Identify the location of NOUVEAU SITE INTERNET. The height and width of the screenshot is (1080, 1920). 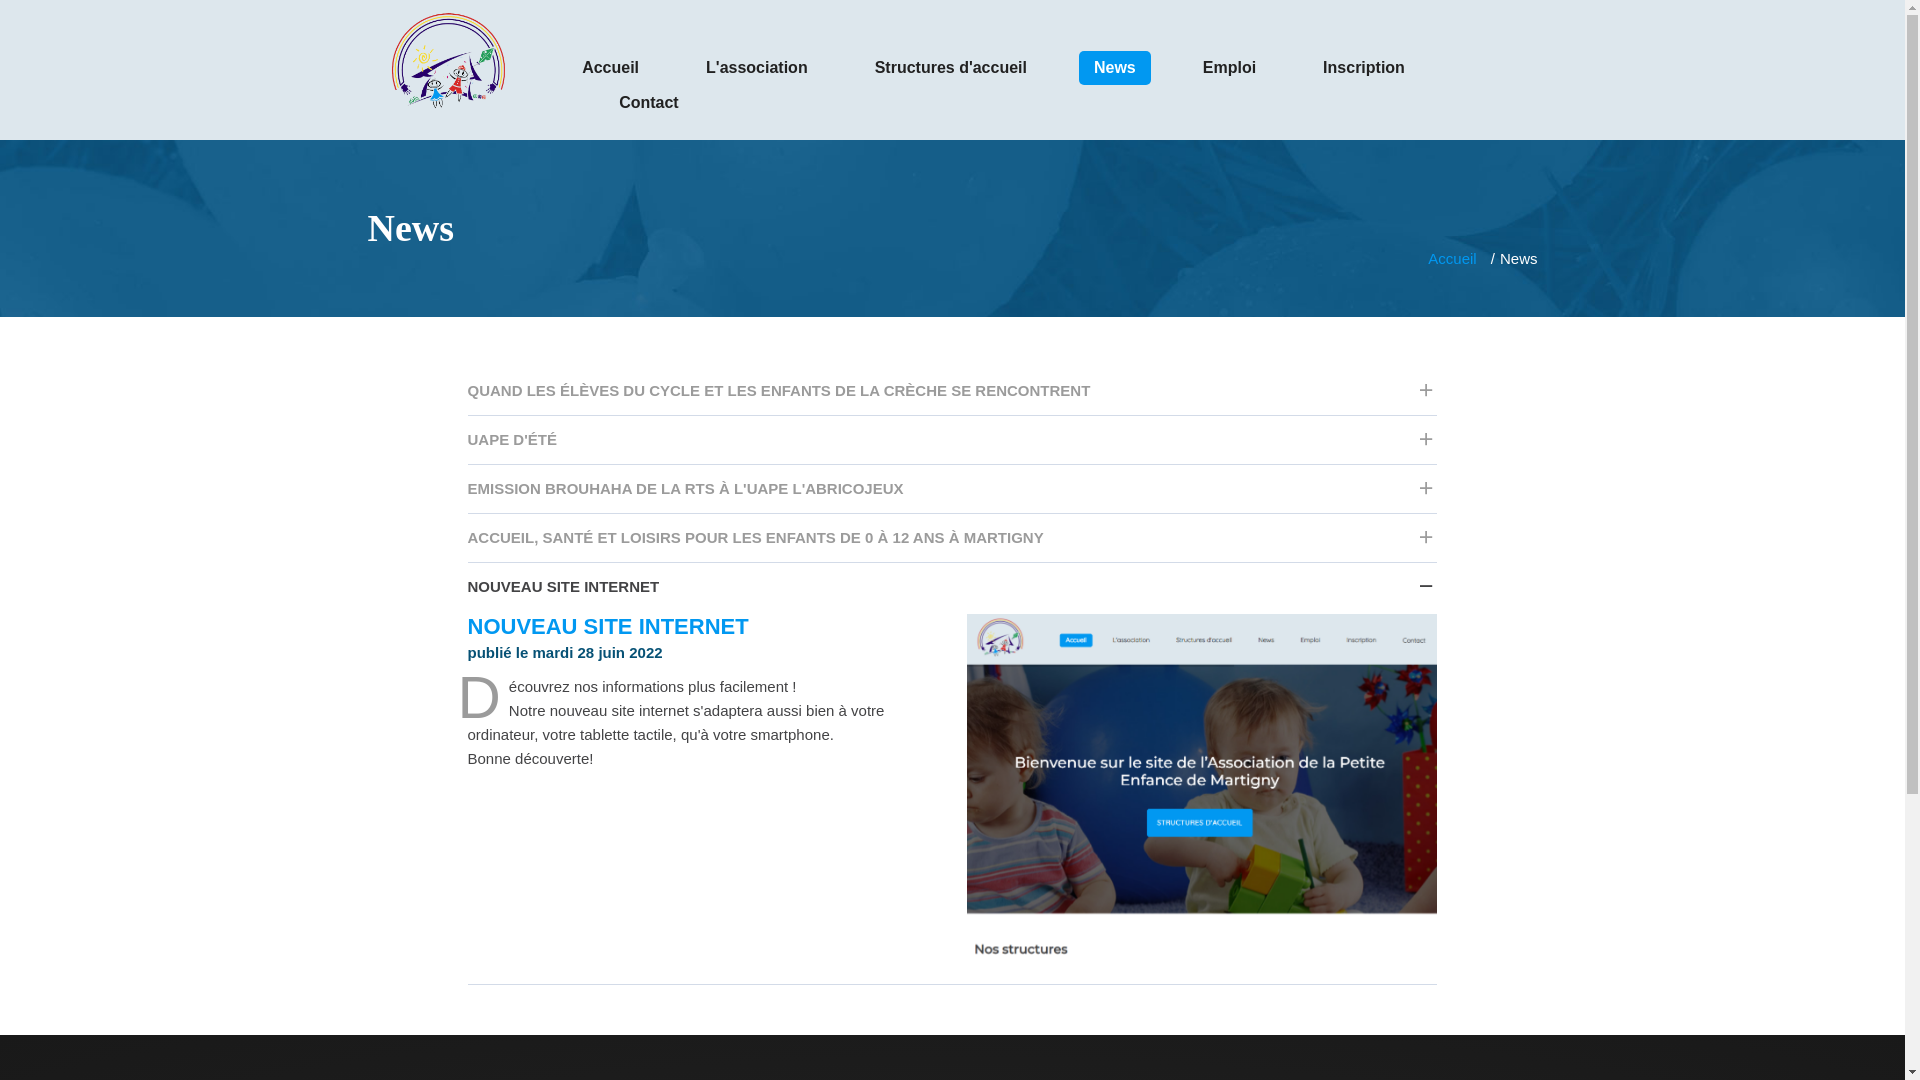
(953, 587).